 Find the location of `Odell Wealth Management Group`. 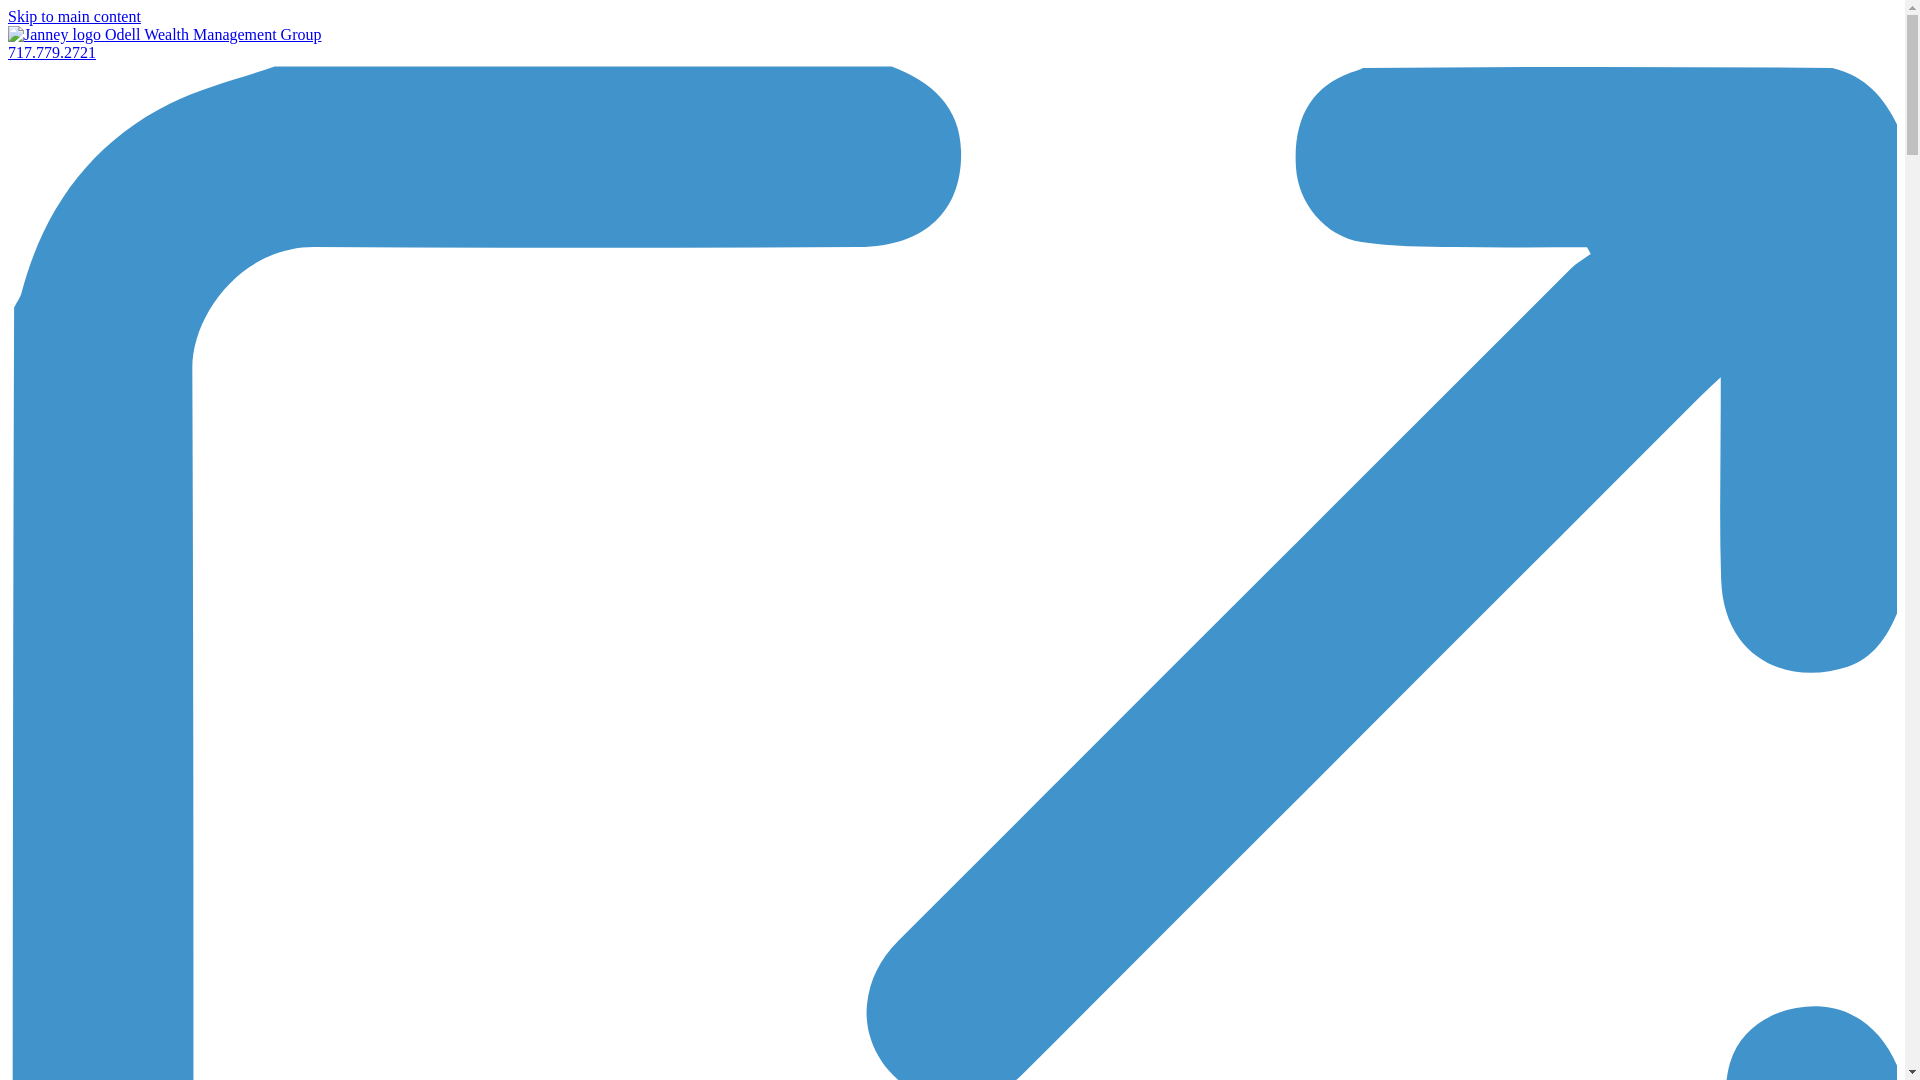

Odell Wealth Management Group is located at coordinates (214, 34).